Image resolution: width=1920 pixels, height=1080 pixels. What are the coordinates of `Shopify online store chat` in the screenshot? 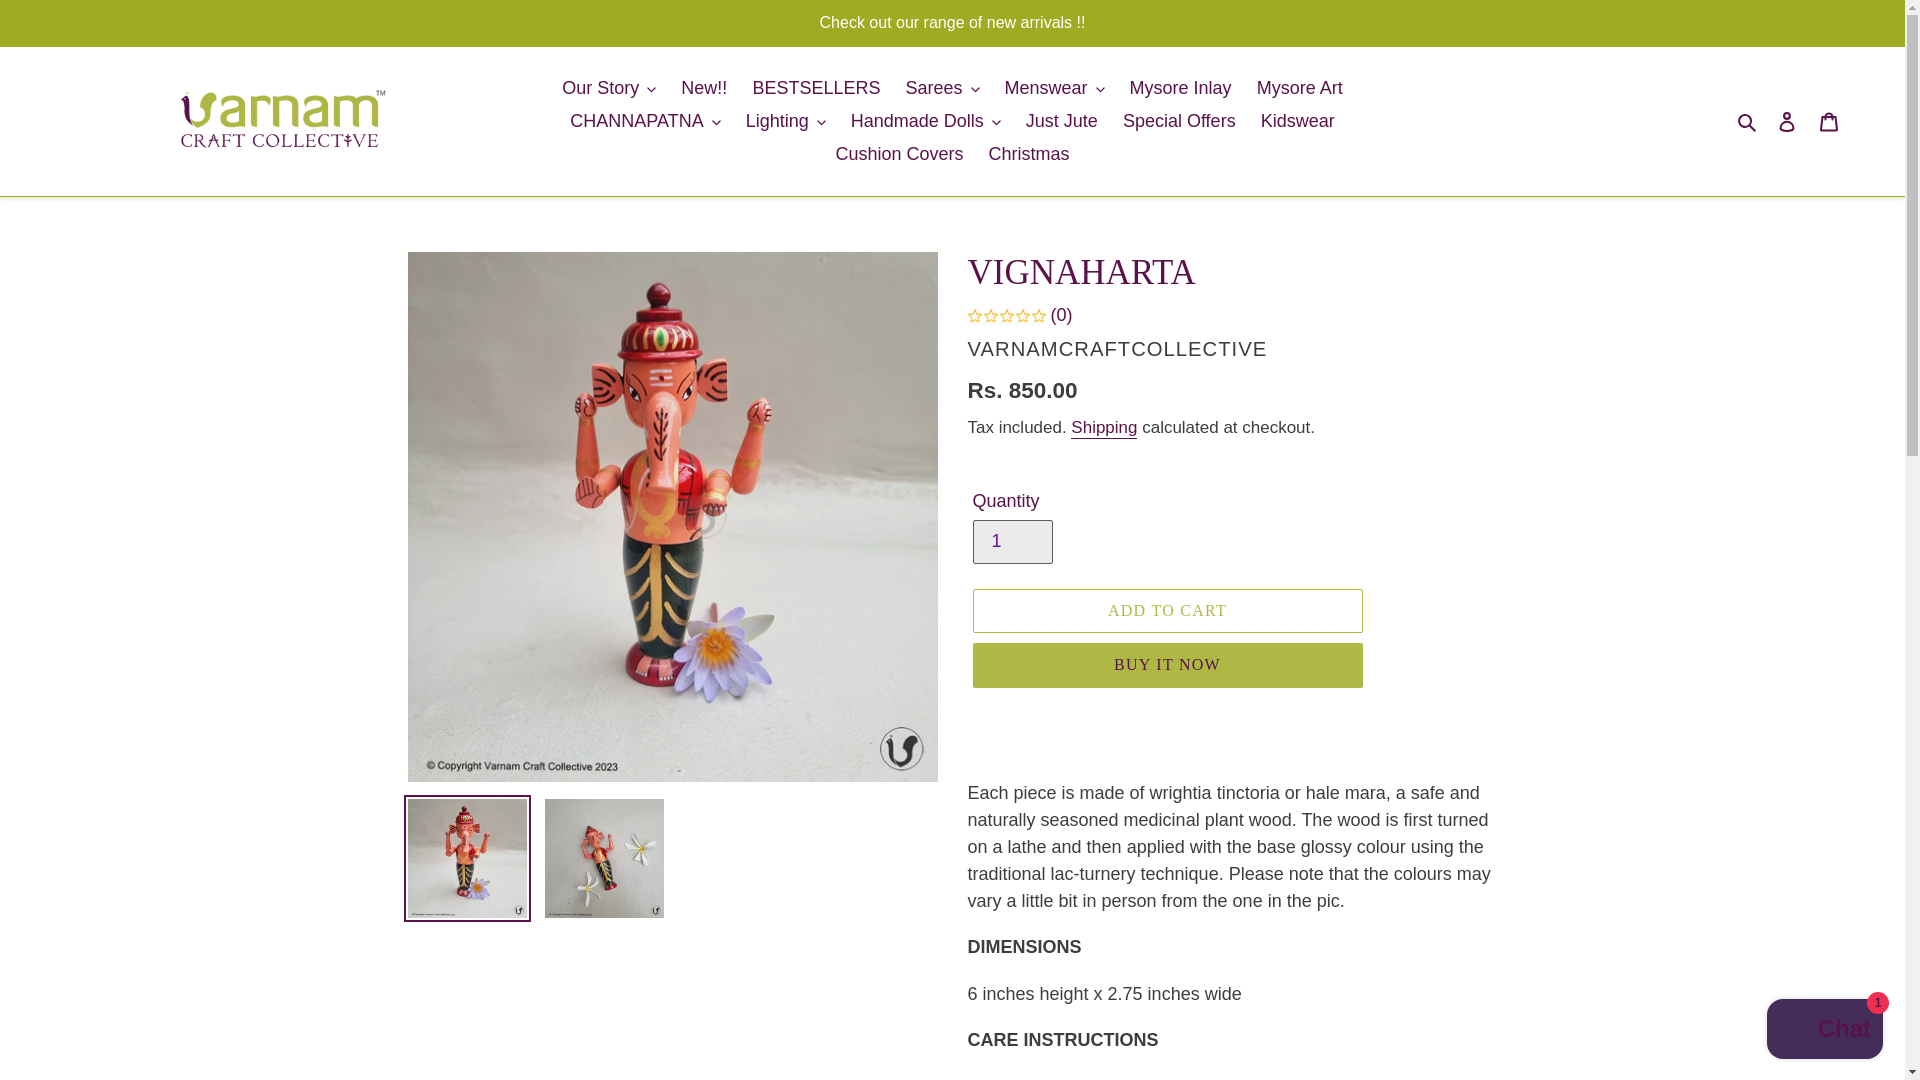 It's located at (1824, 1031).